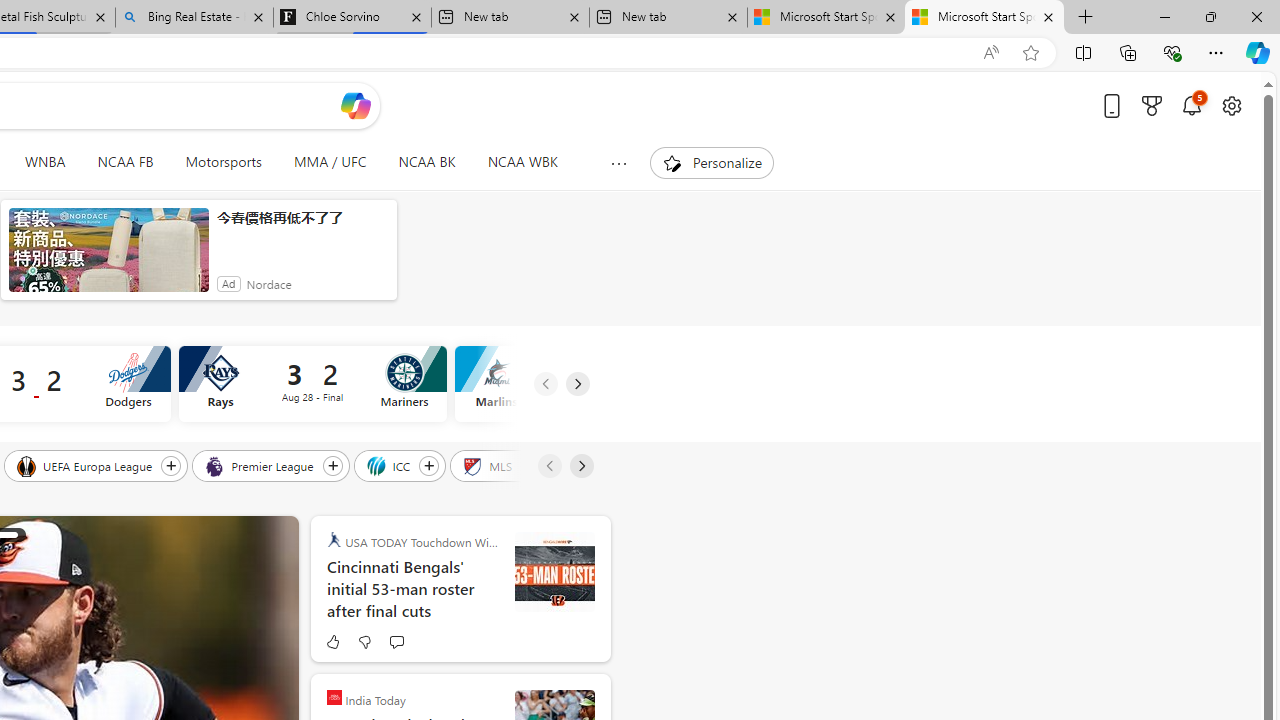 The height and width of the screenshot is (720, 1280). What do you see at coordinates (588, 384) in the screenshot?
I see `Marlins 9 vs Rockies 8Final Date Aug 28` at bounding box center [588, 384].